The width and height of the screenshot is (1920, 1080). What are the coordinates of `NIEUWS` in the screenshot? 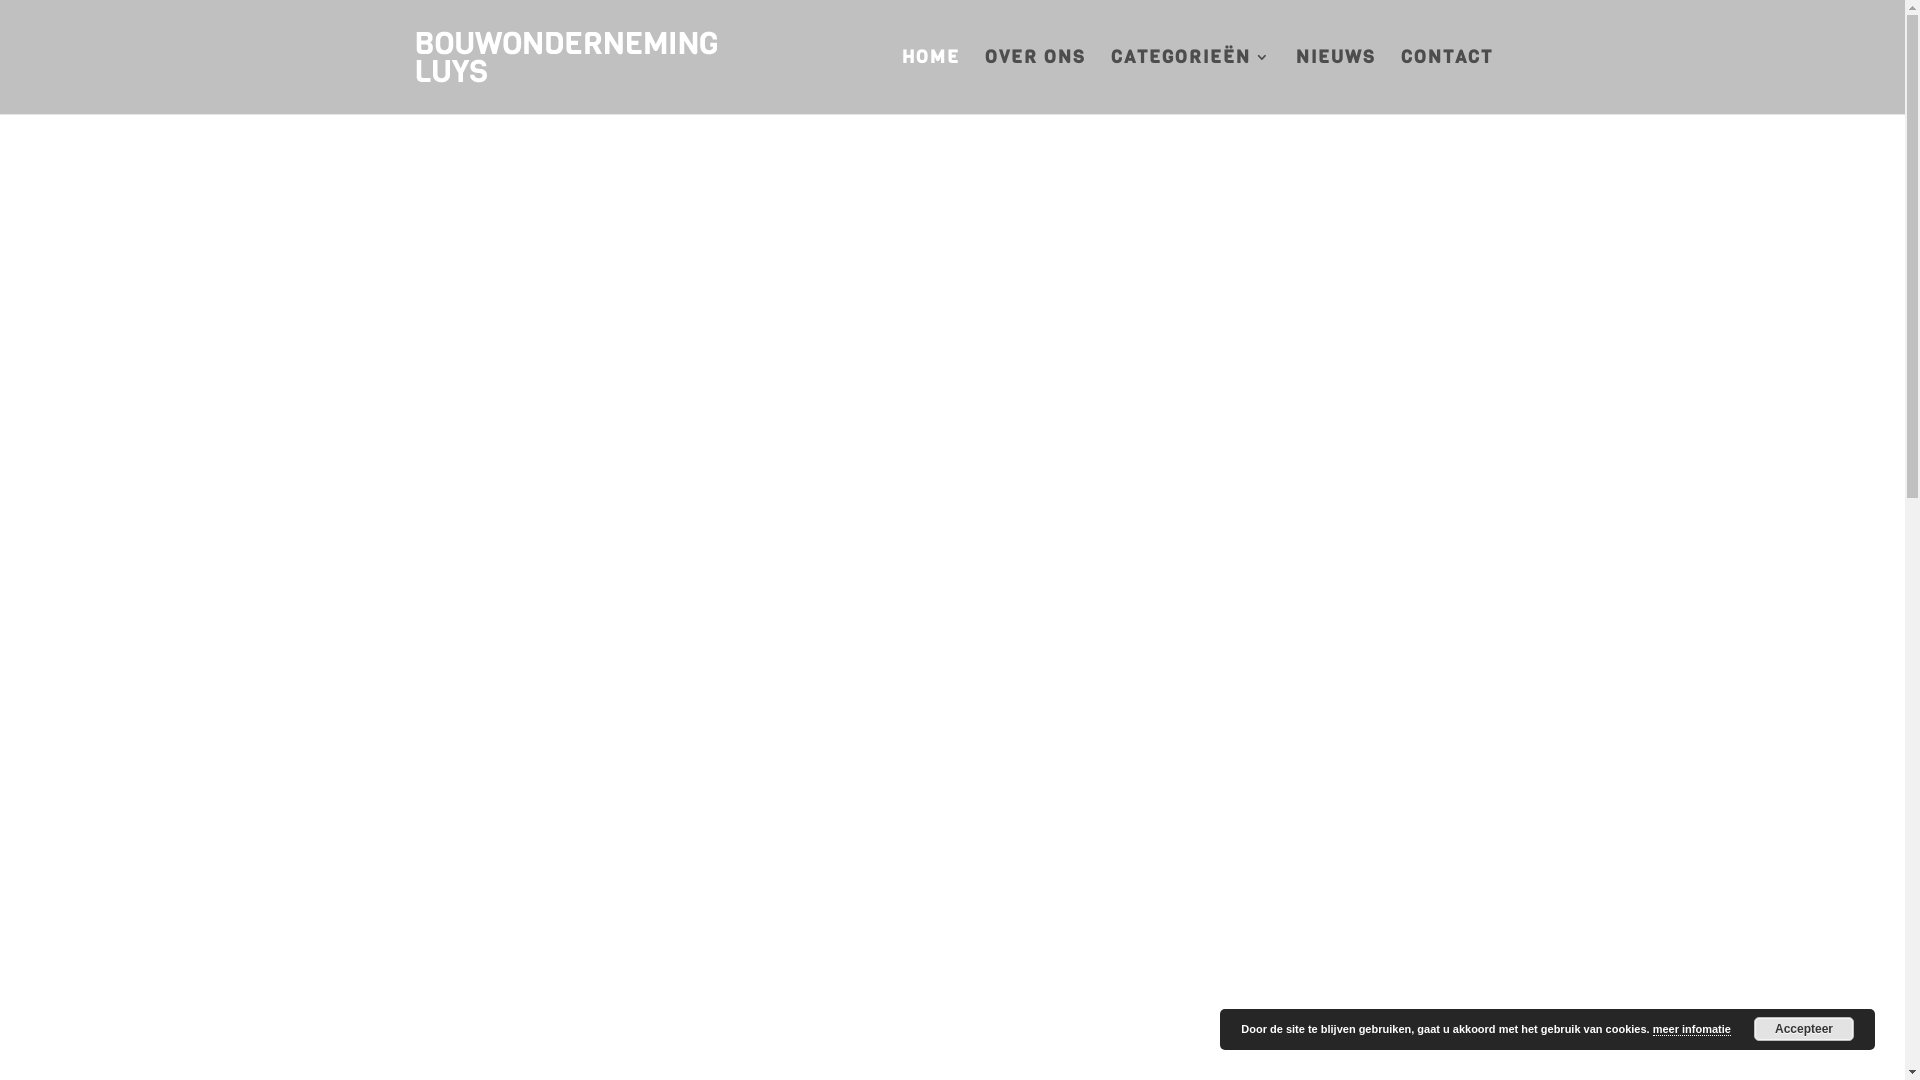 It's located at (1336, 82).